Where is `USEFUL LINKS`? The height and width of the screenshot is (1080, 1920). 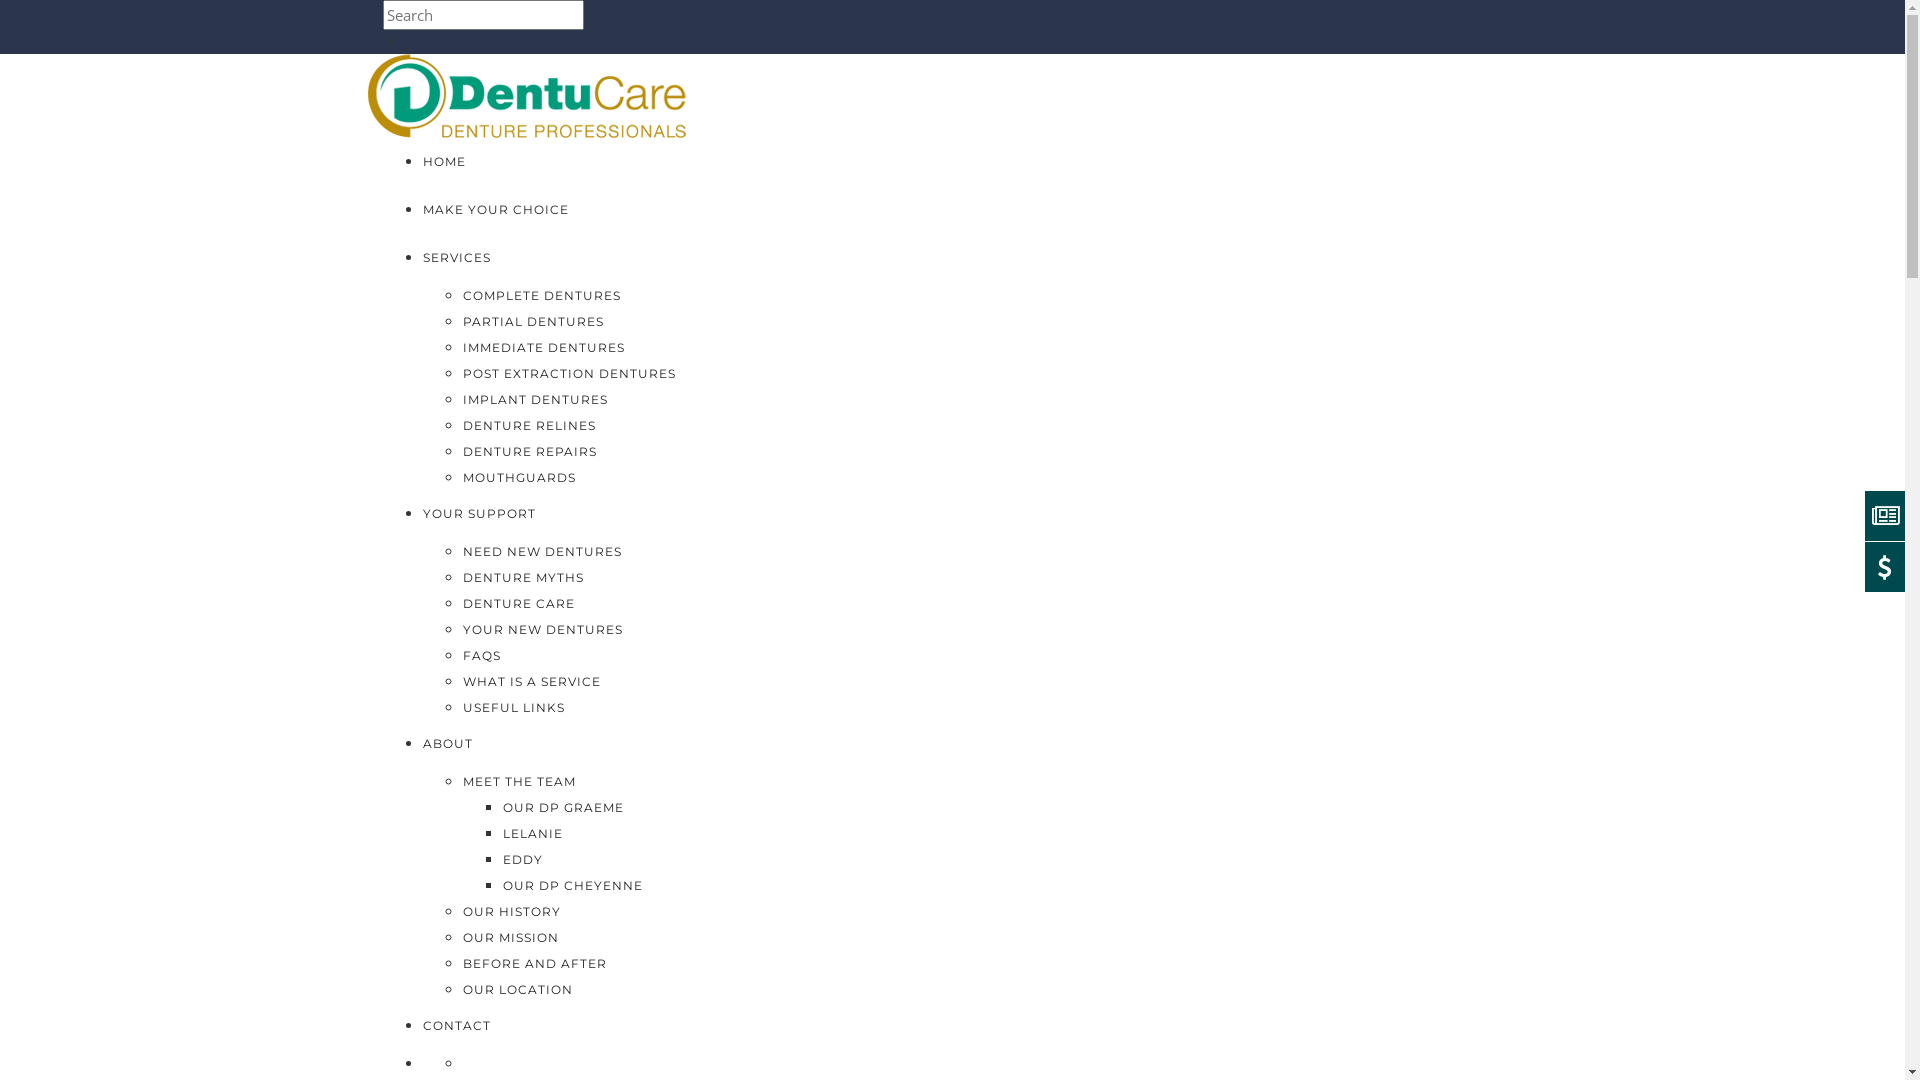
USEFUL LINKS is located at coordinates (513, 708).